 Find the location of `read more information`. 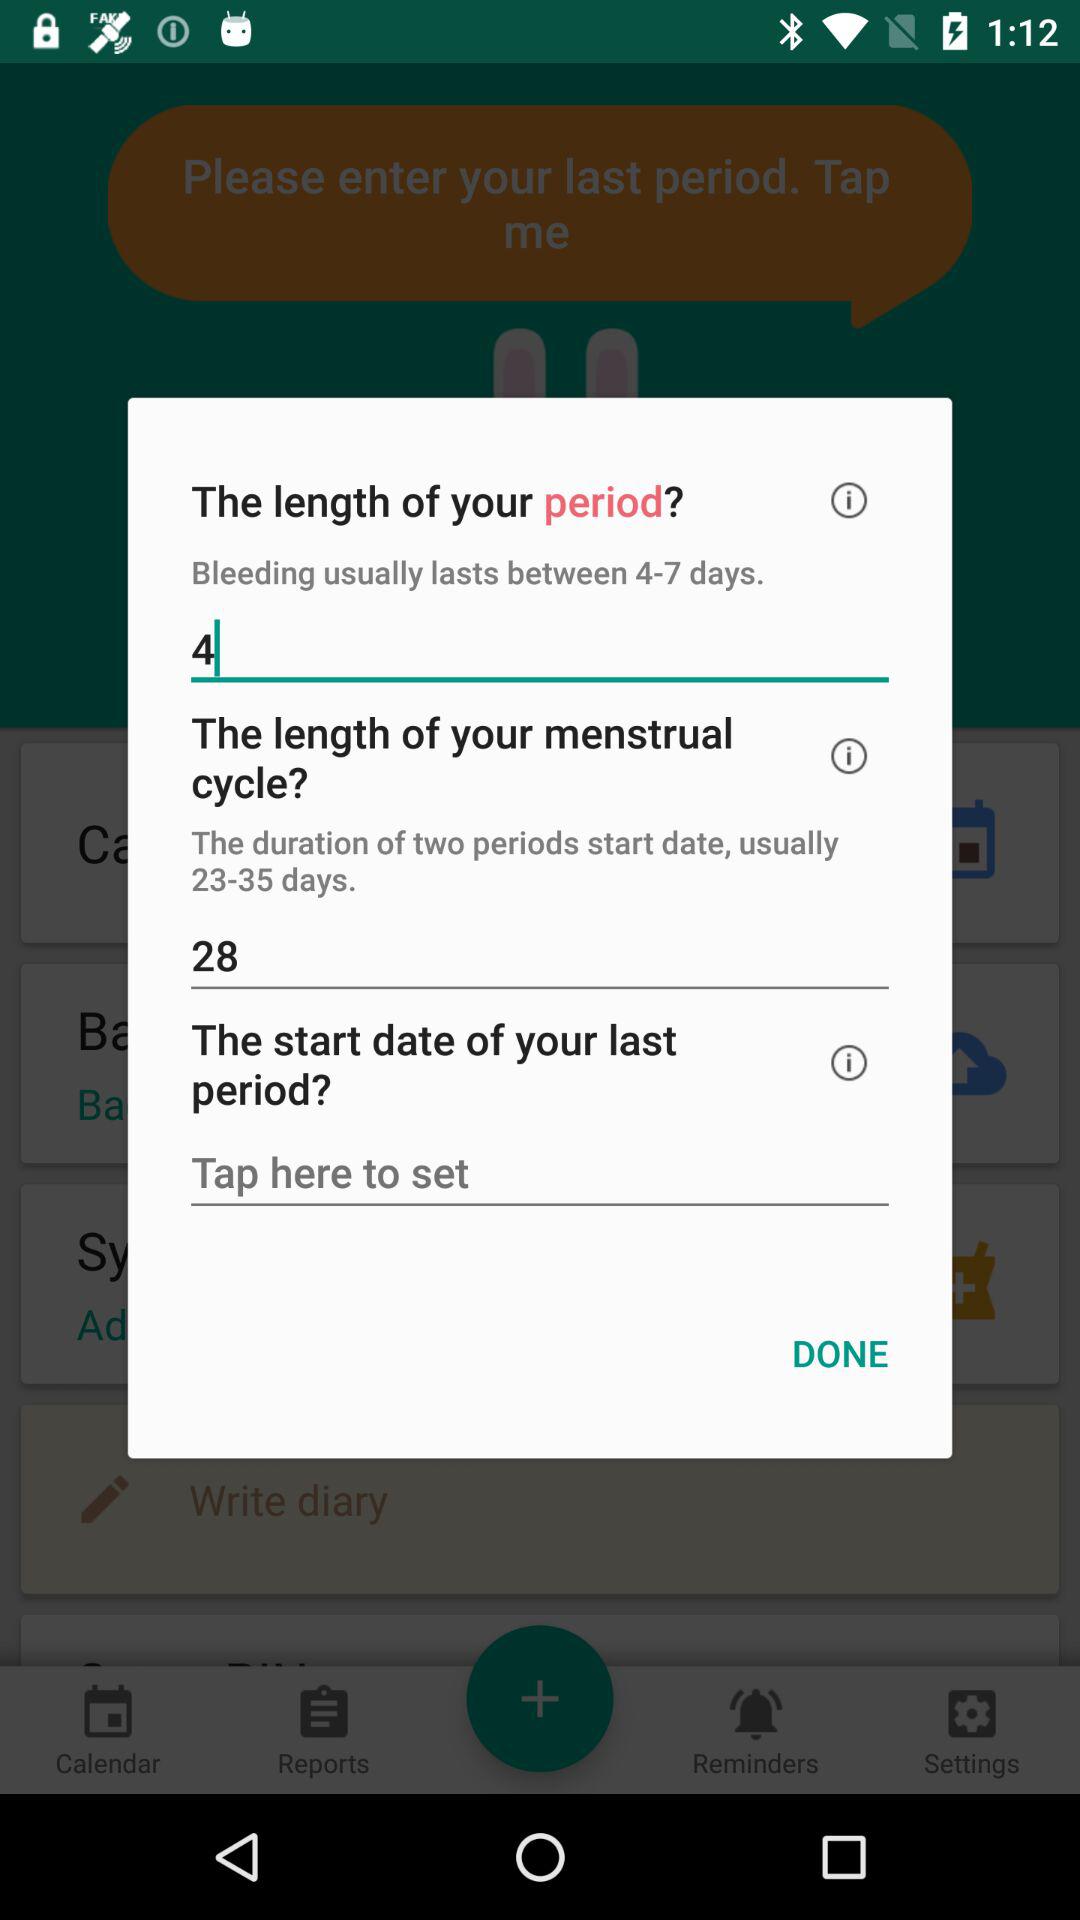

read more information is located at coordinates (849, 756).